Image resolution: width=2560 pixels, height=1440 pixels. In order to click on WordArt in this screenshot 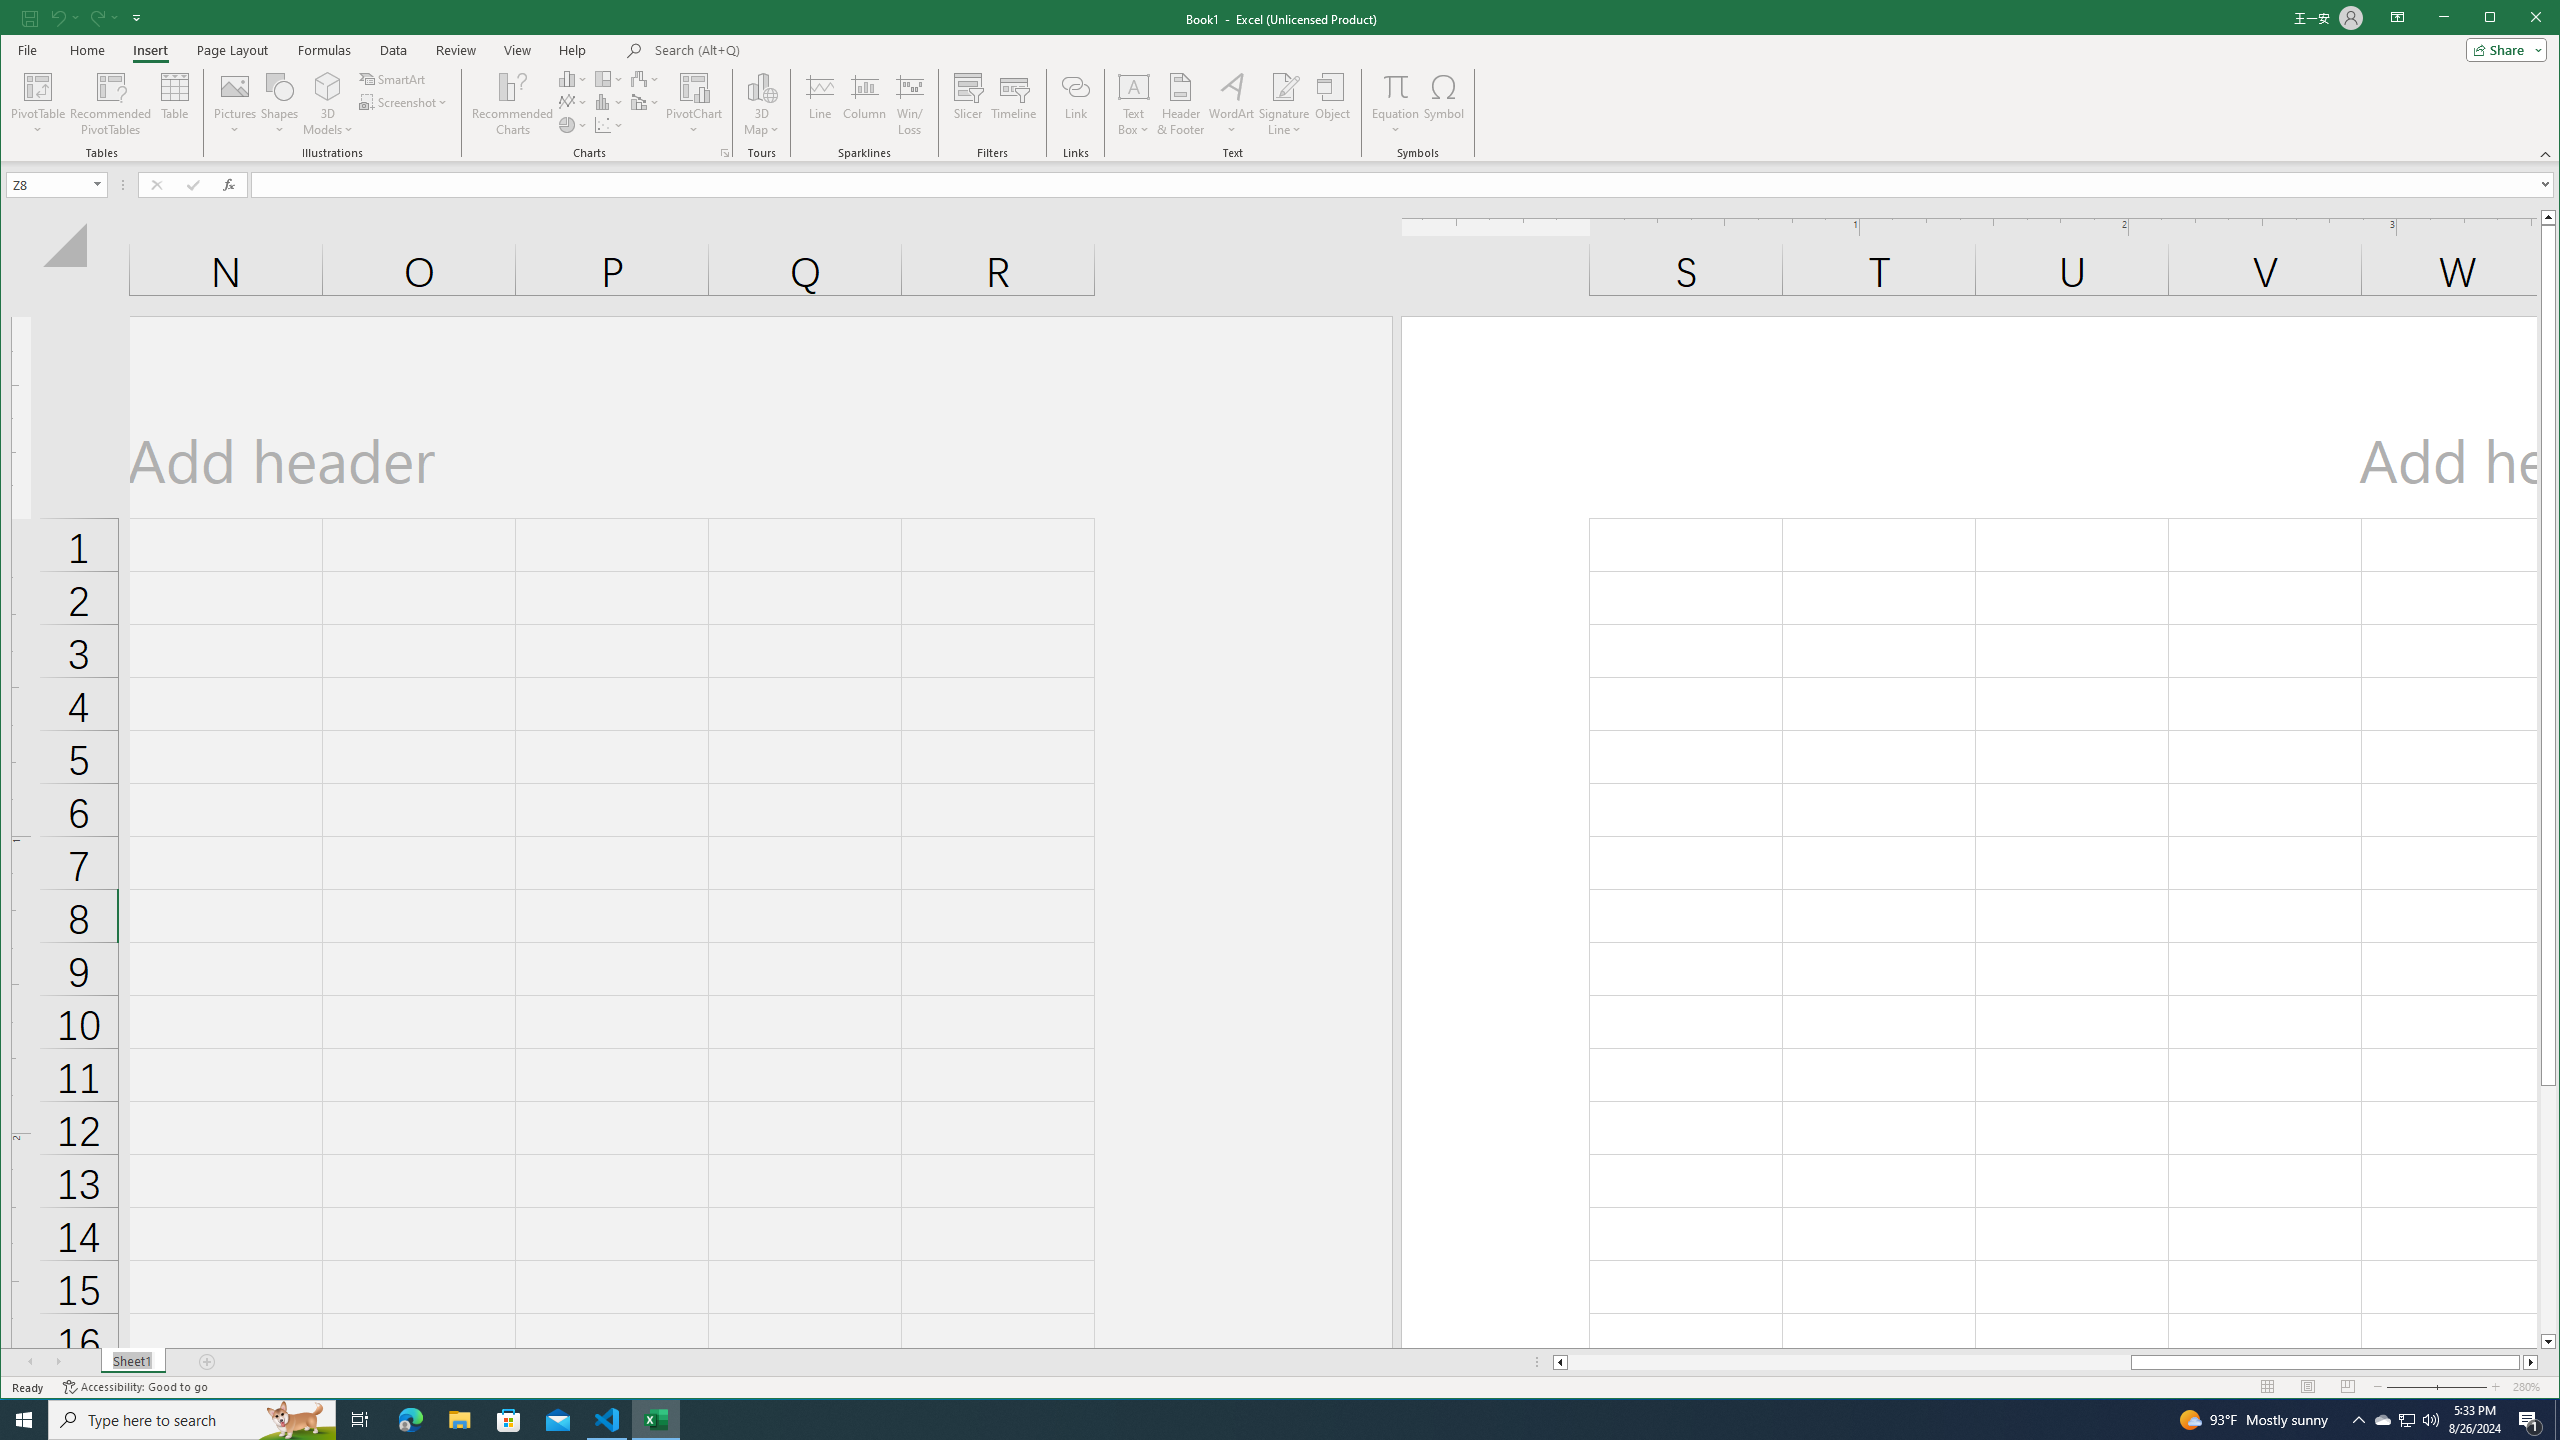, I will do `click(1230, 104)`.